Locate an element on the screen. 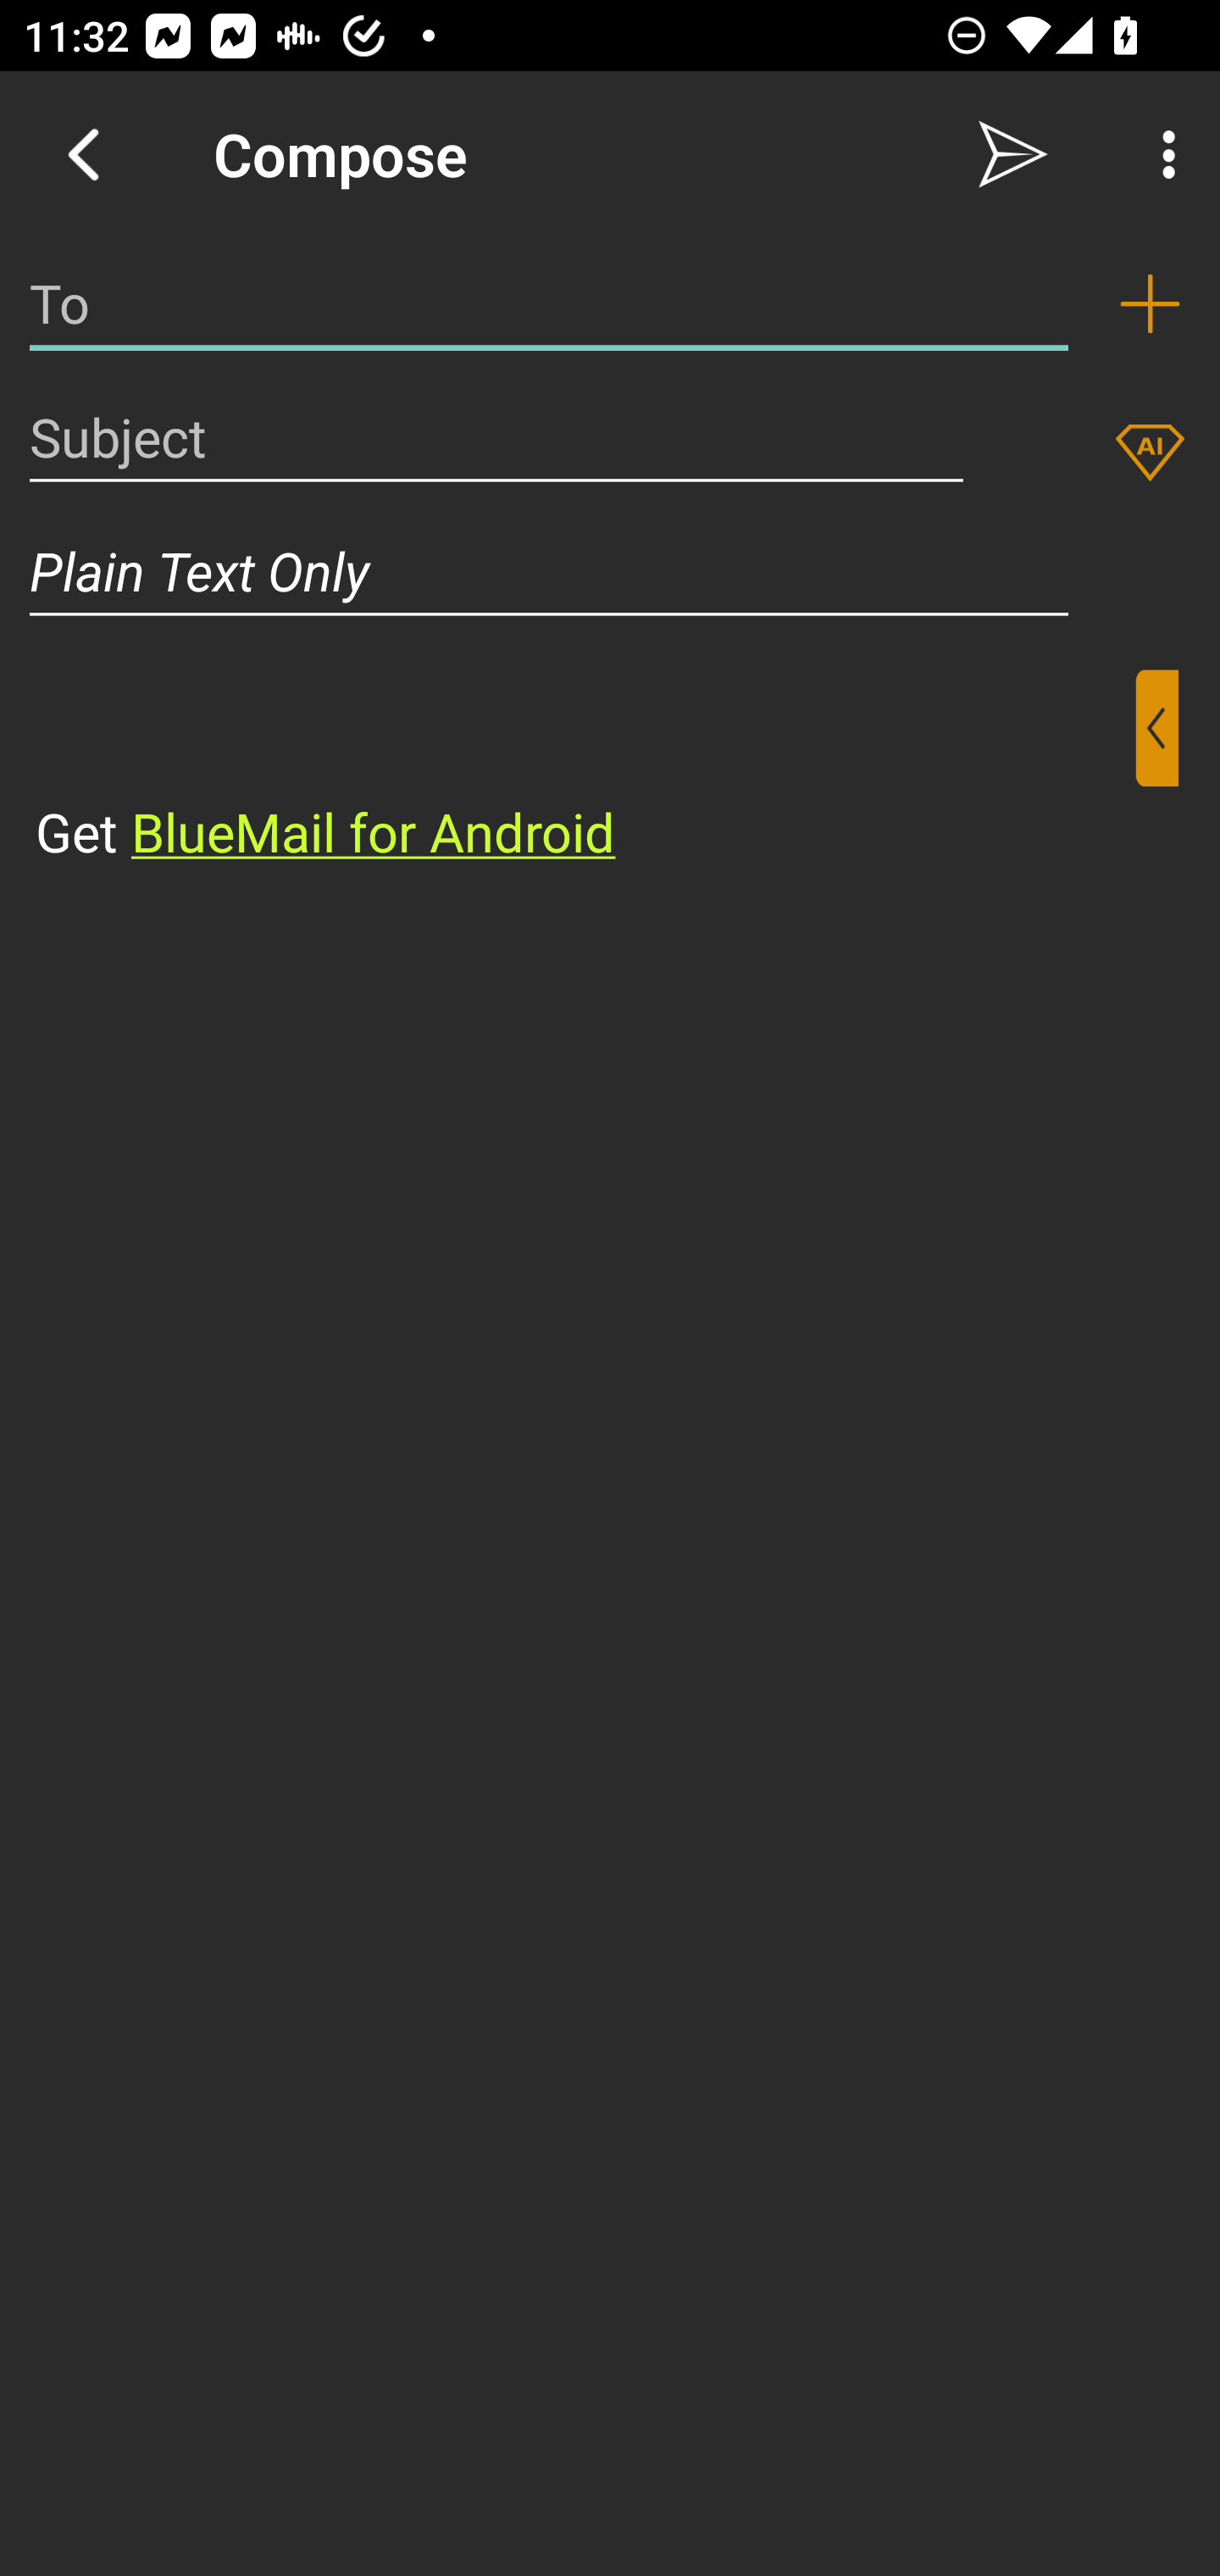 This screenshot has width=1220, height=2576. To is located at coordinates (549, 303).